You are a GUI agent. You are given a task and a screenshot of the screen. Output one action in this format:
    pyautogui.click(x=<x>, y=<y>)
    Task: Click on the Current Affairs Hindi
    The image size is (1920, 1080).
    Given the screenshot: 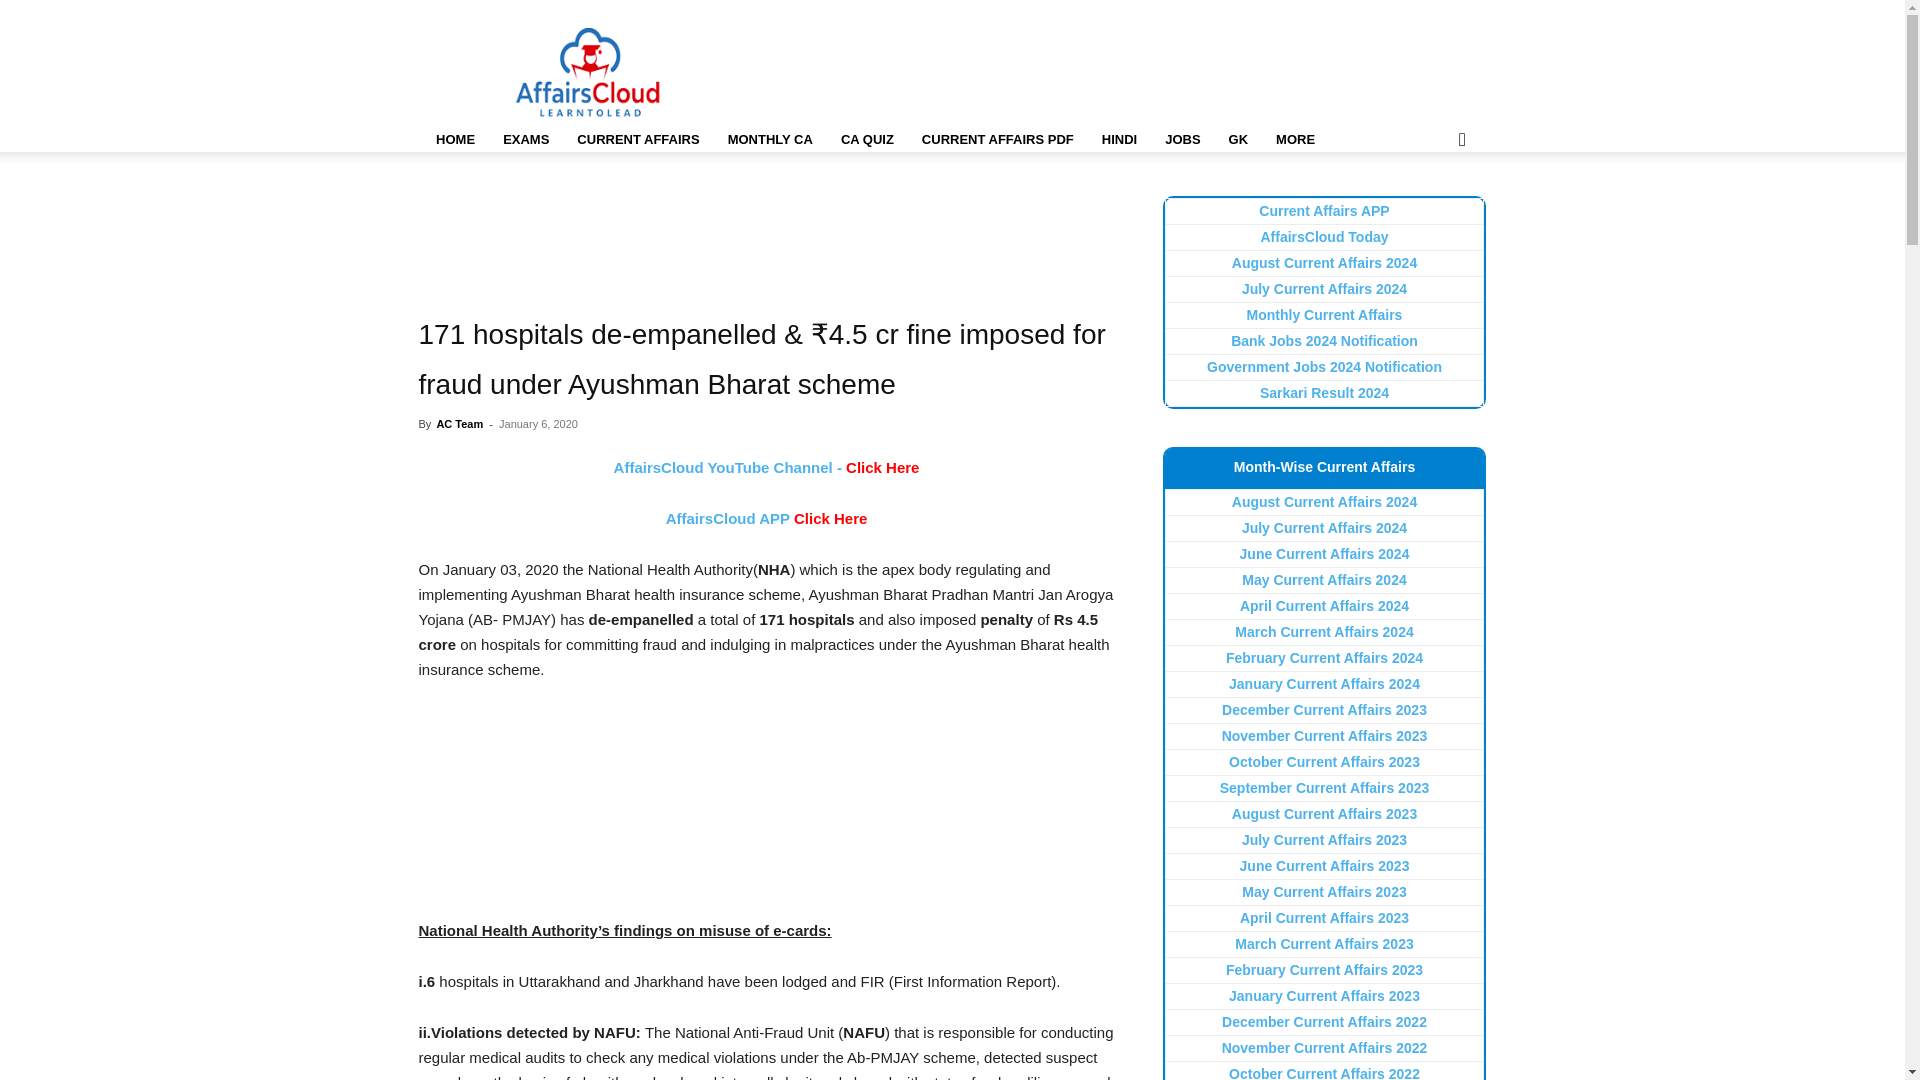 What is the action you would take?
    pyautogui.click(x=1119, y=140)
    